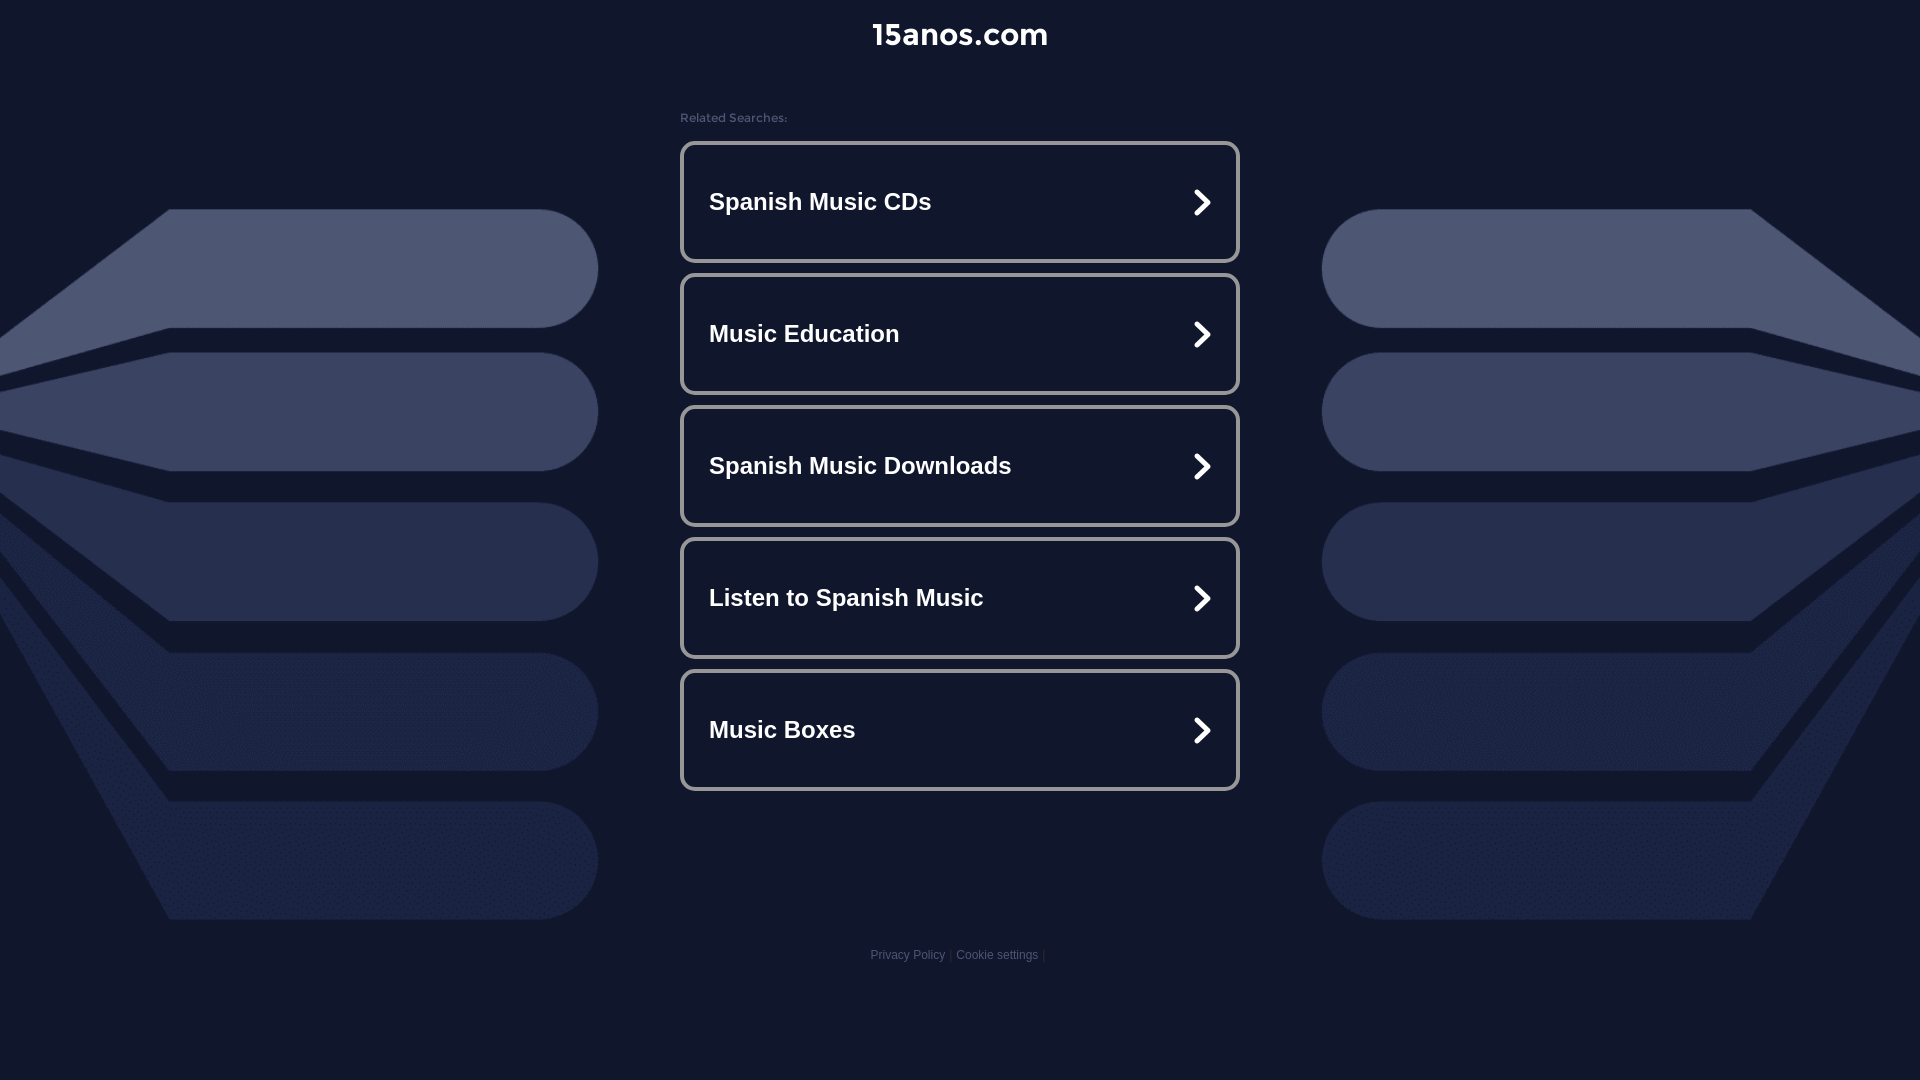  Describe the element at coordinates (960, 730) in the screenshot. I see `Music Boxes` at that location.